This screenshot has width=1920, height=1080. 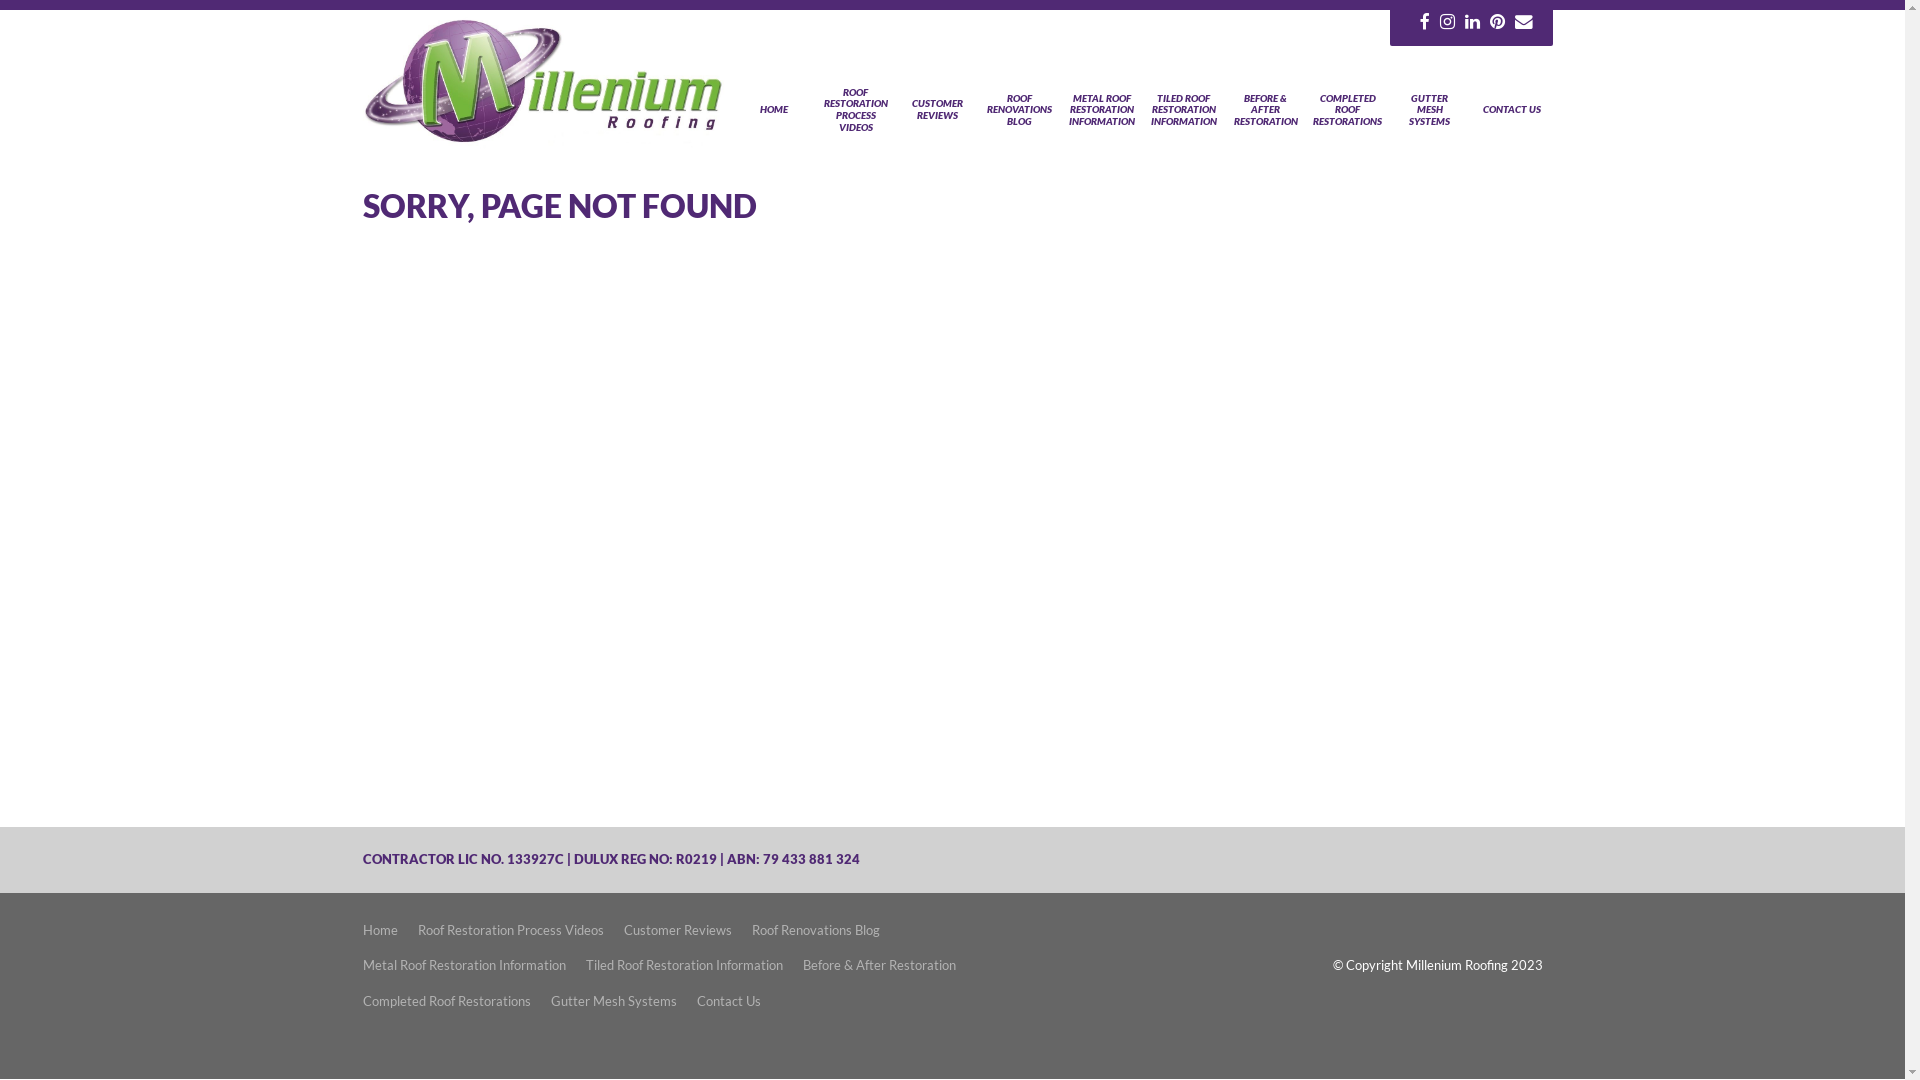 I want to click on Completed Roof Restorations, so click(x=446, y=1002).